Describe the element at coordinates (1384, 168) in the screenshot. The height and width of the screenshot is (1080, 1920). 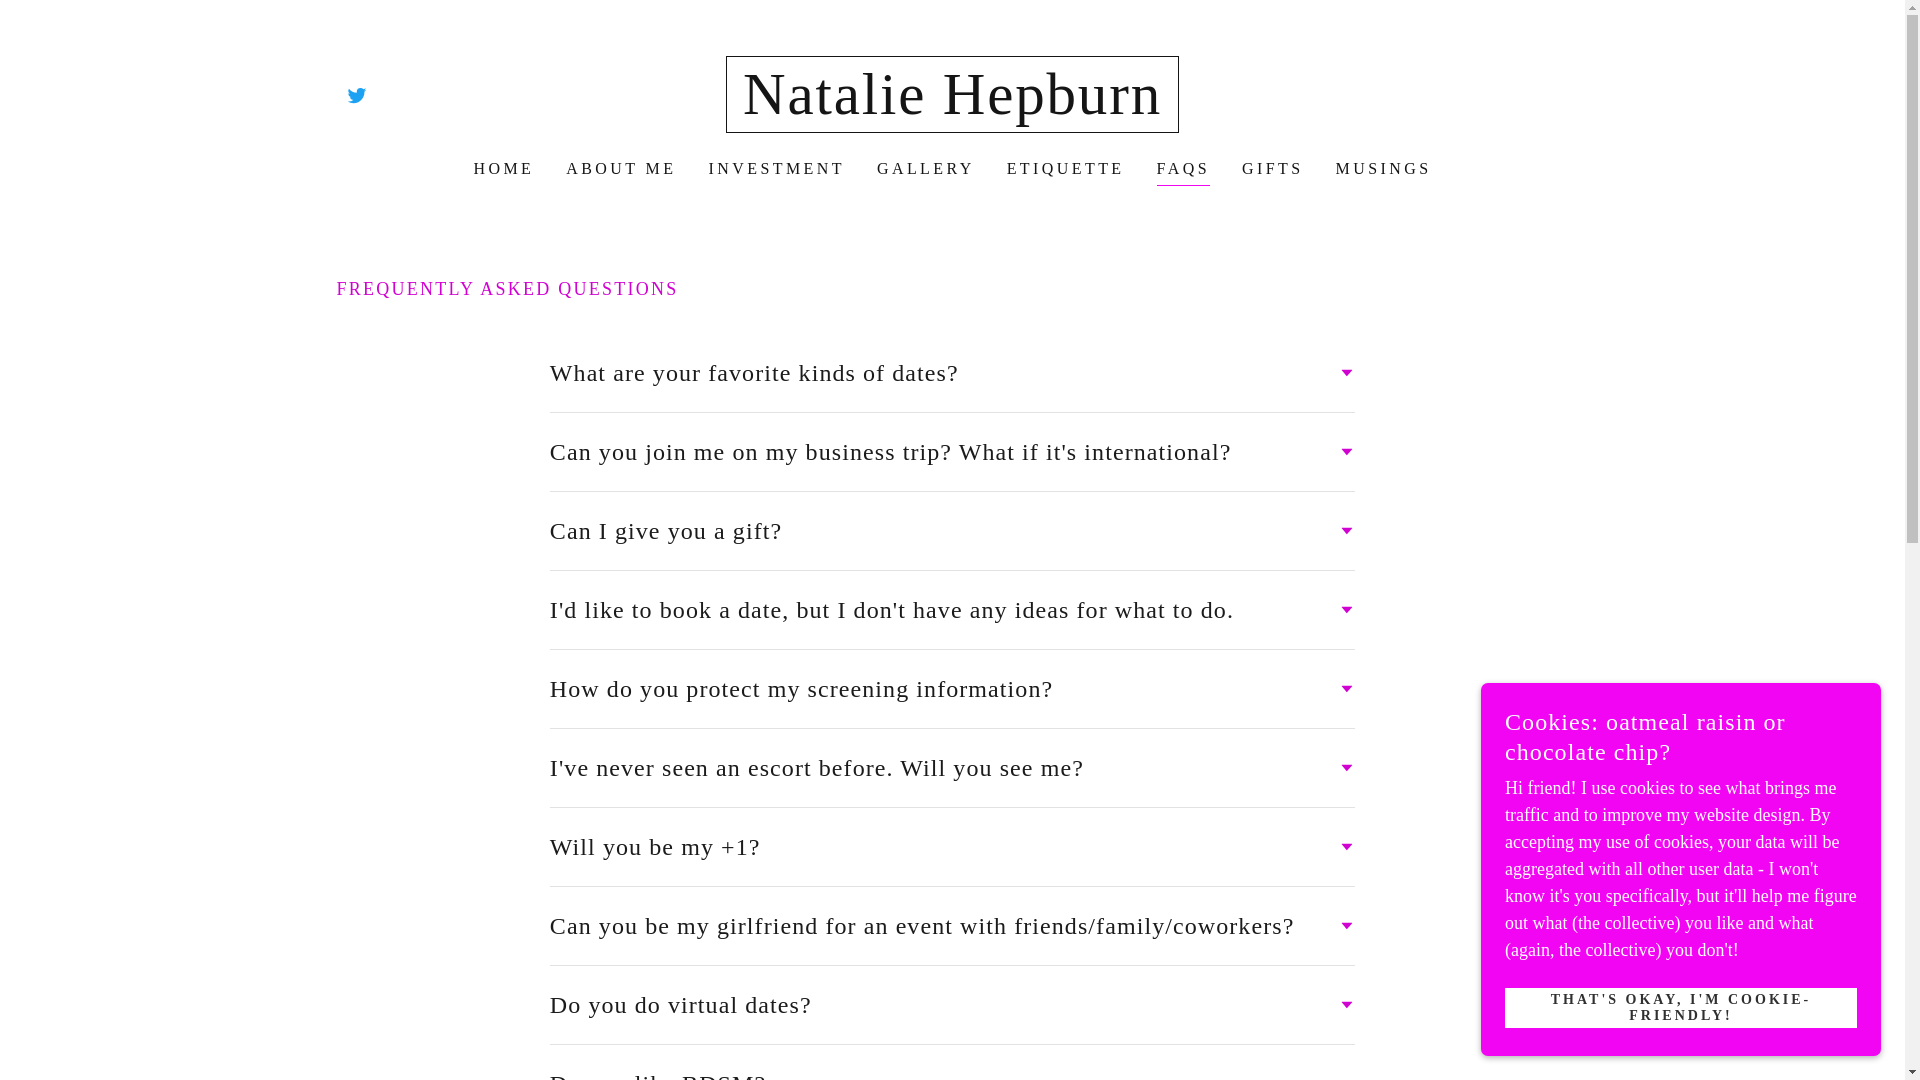
I see `MUSINGS` at that location.